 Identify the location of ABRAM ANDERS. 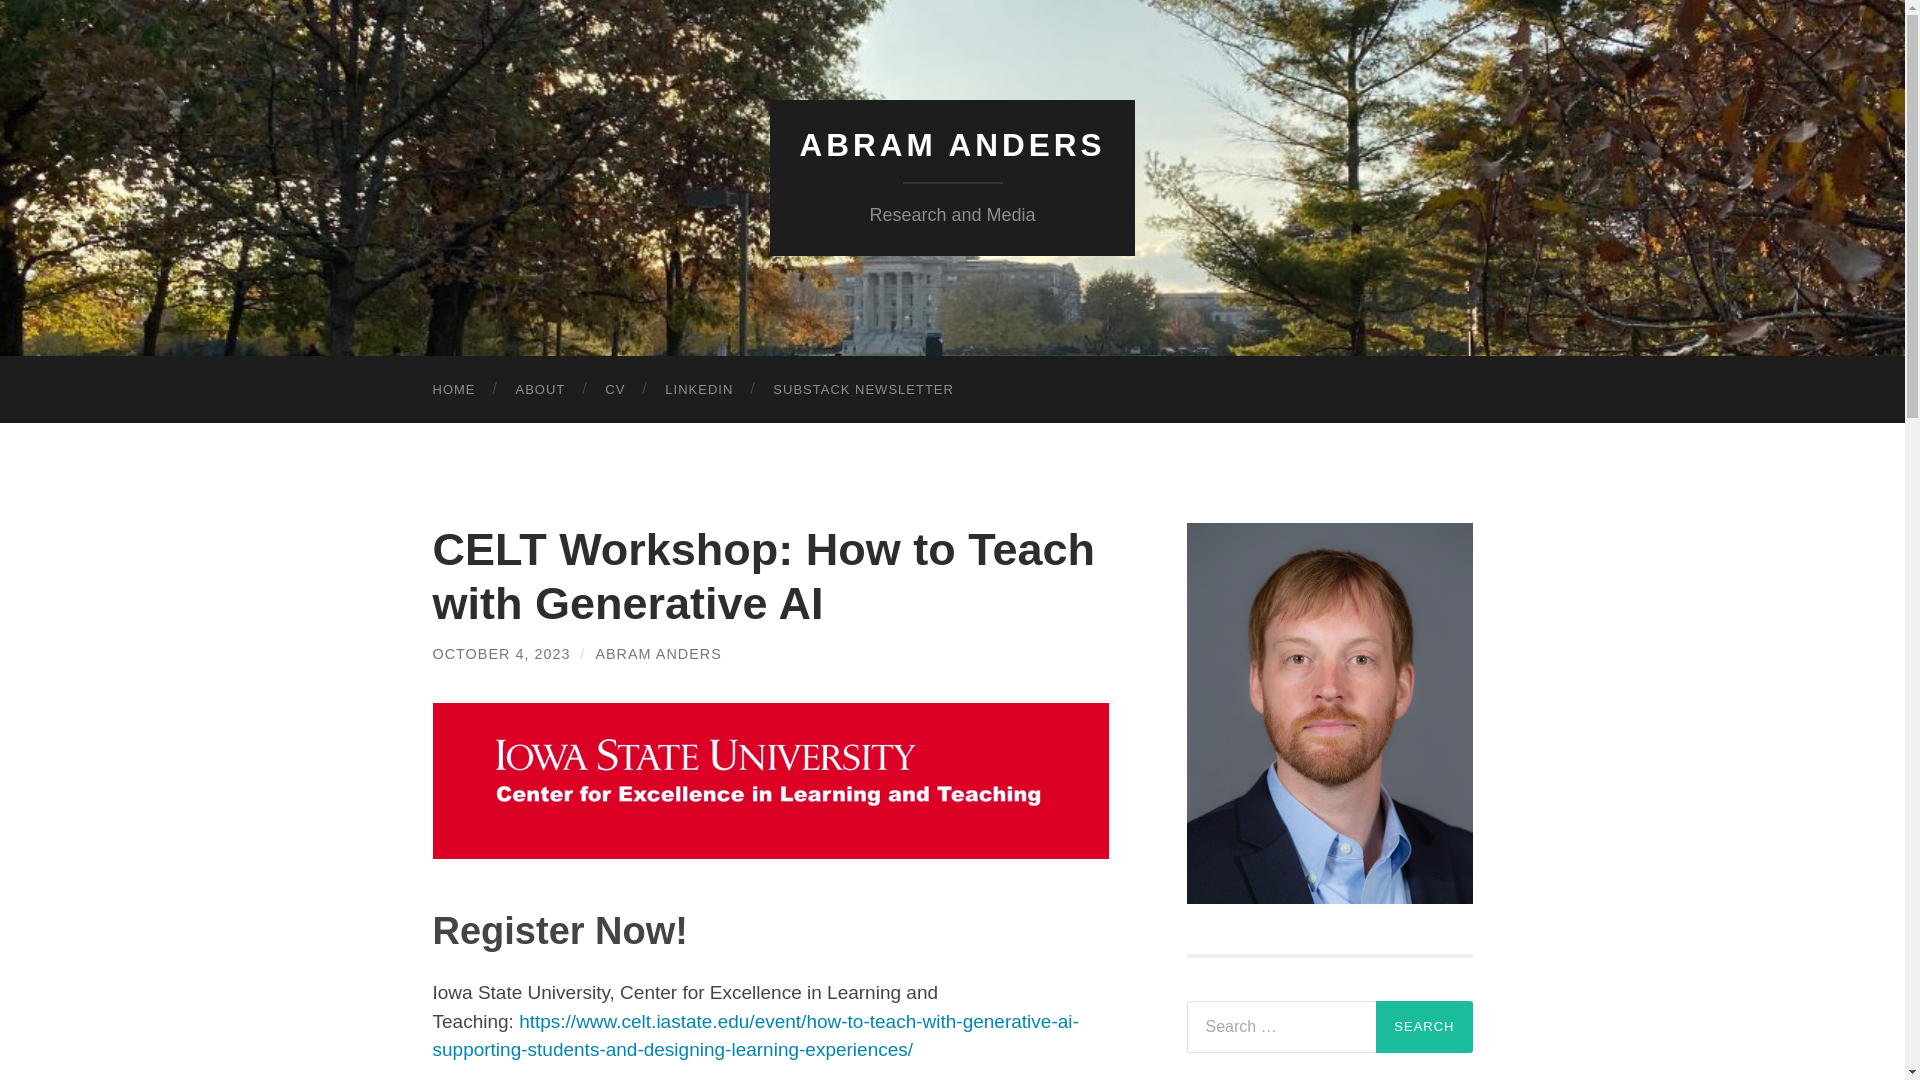
(658, 654).